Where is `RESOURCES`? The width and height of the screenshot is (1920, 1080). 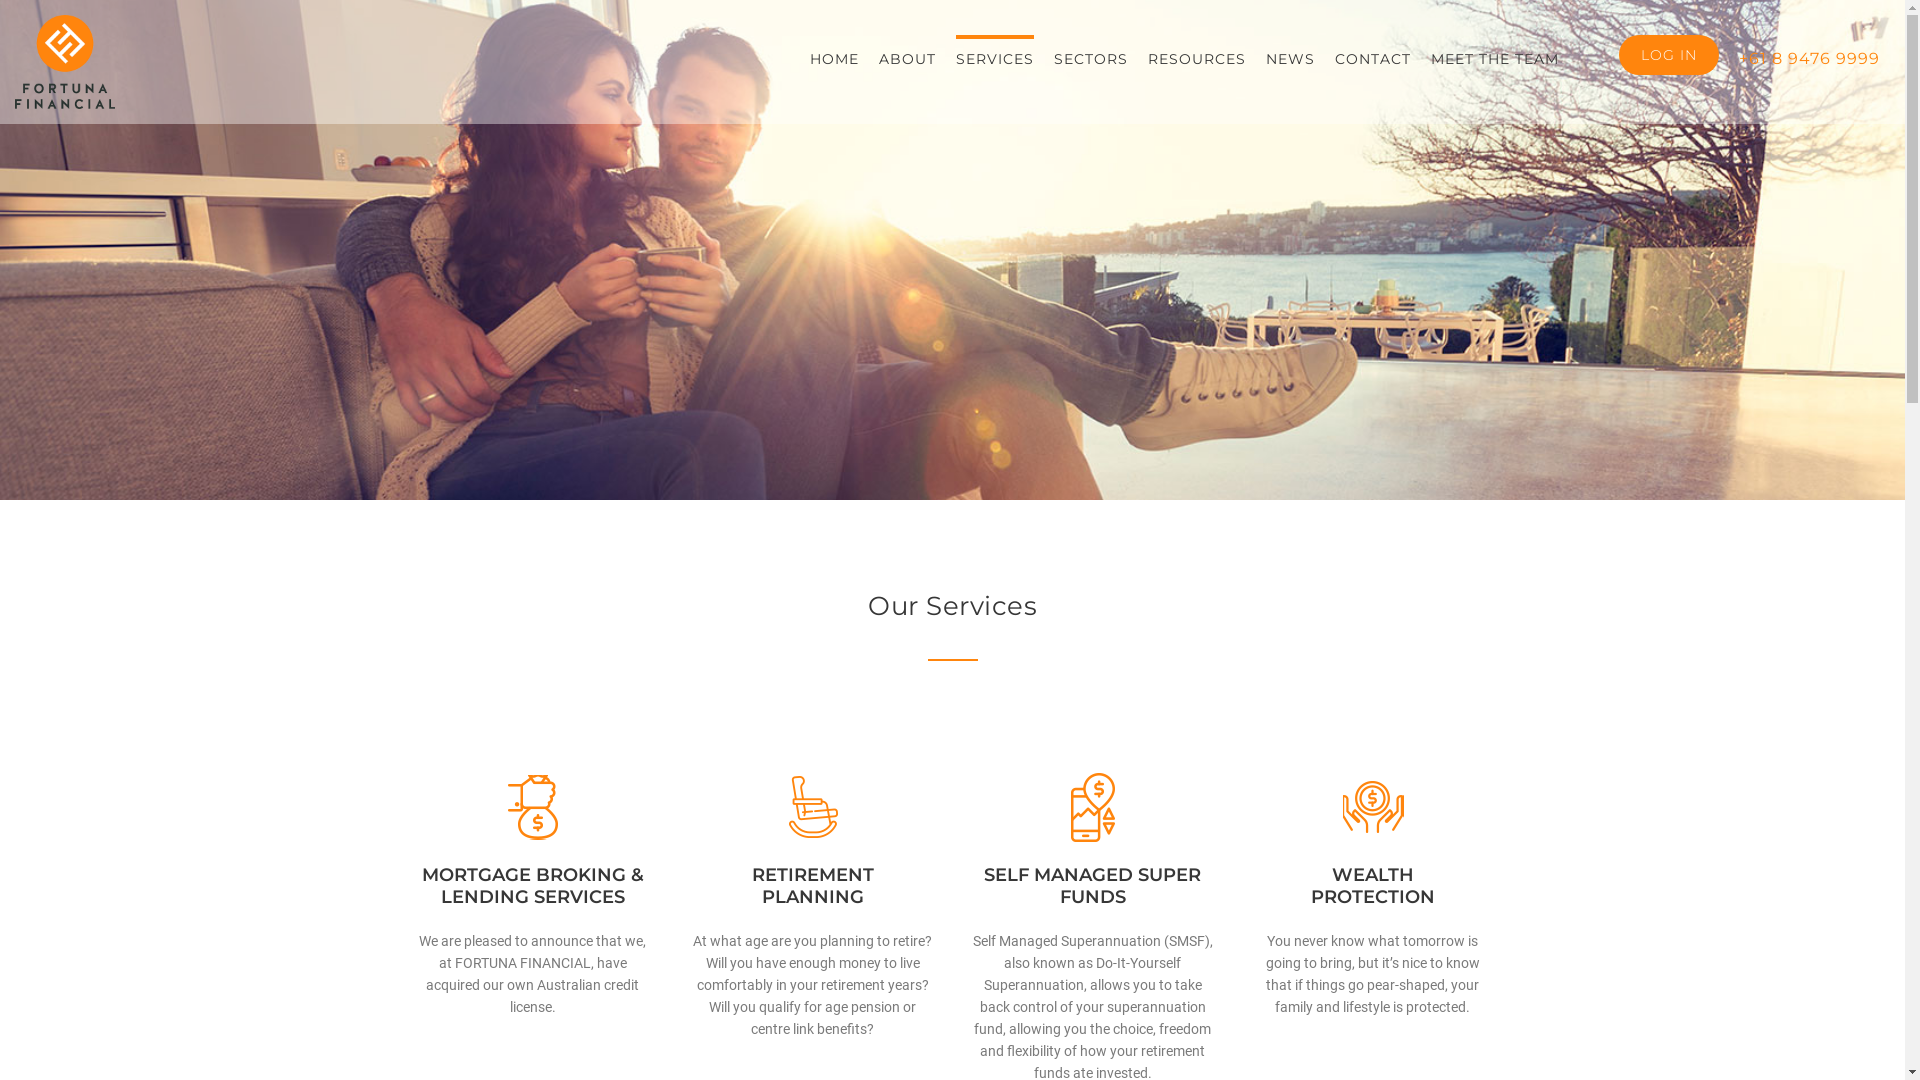
RESOURCES is located at coordinates (1197, 57).